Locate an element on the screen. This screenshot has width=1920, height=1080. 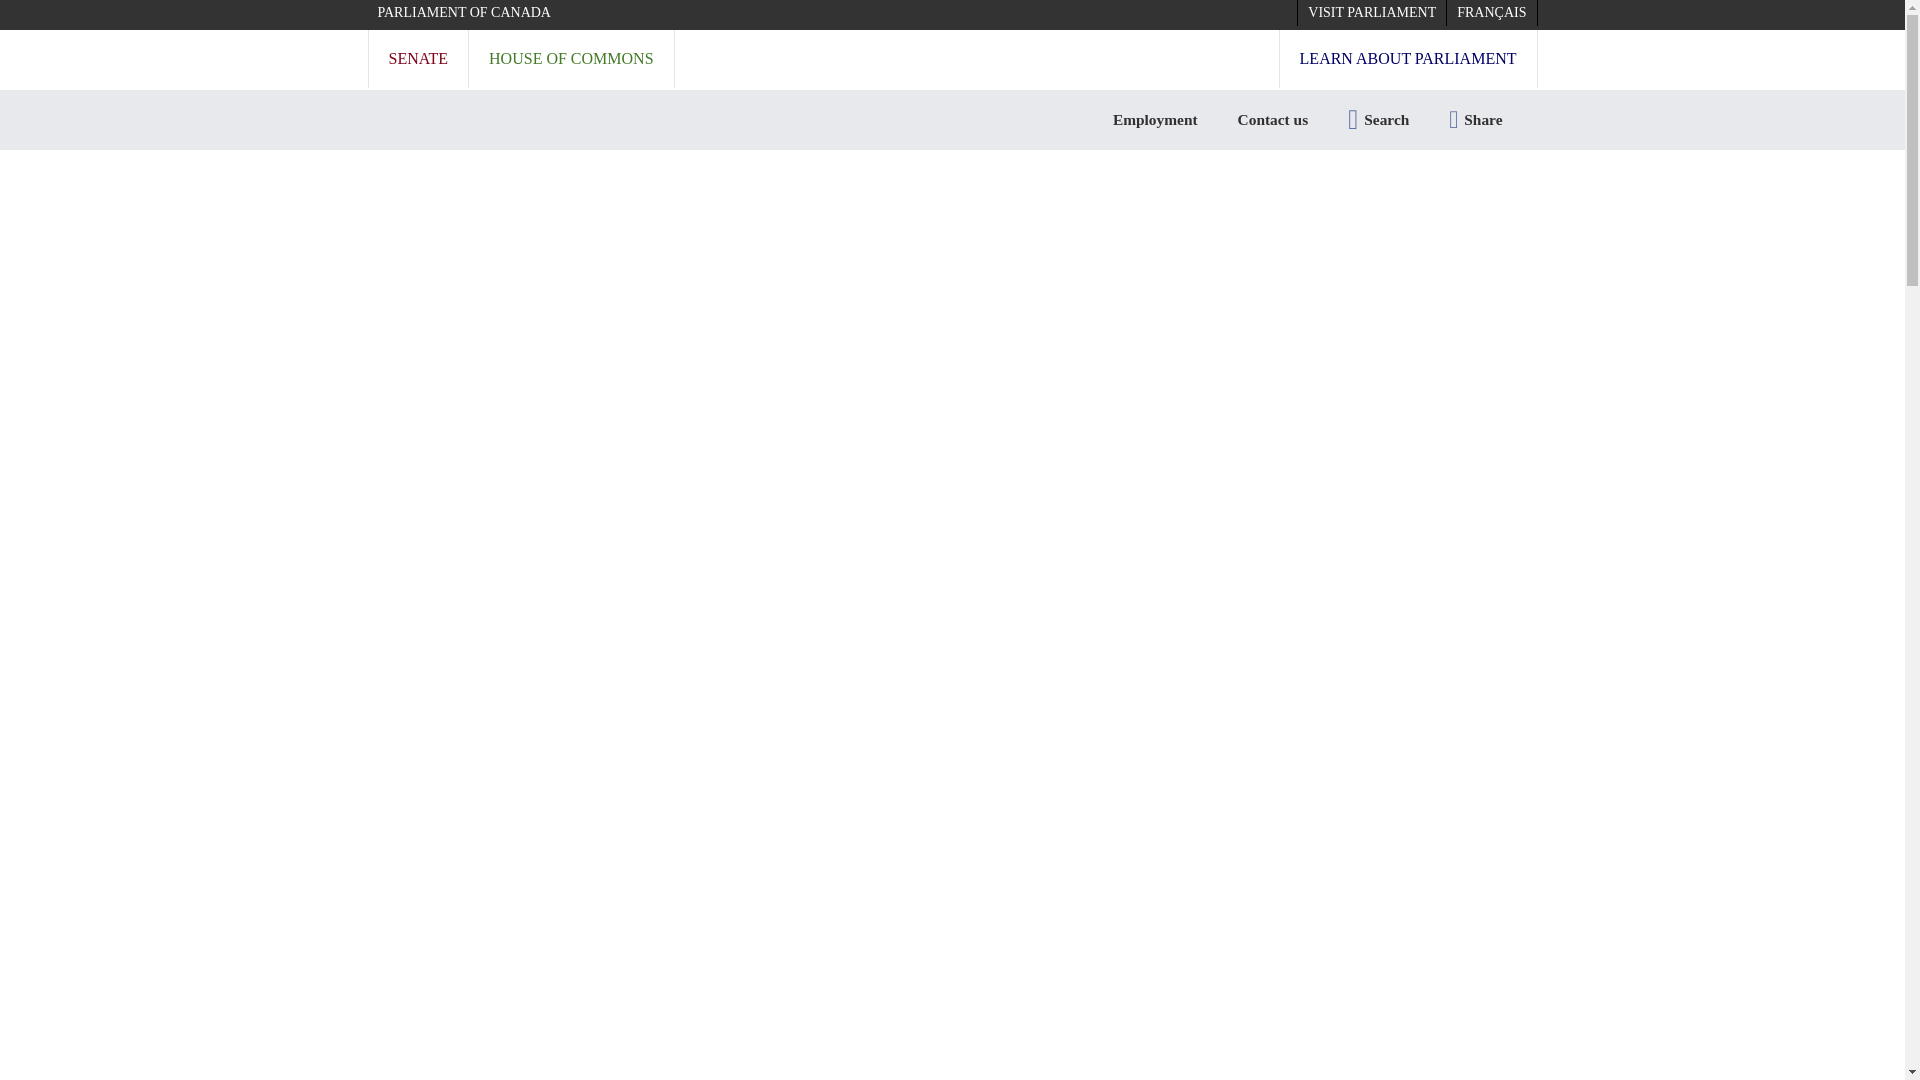
Share is located at coordinates (1475, 120).